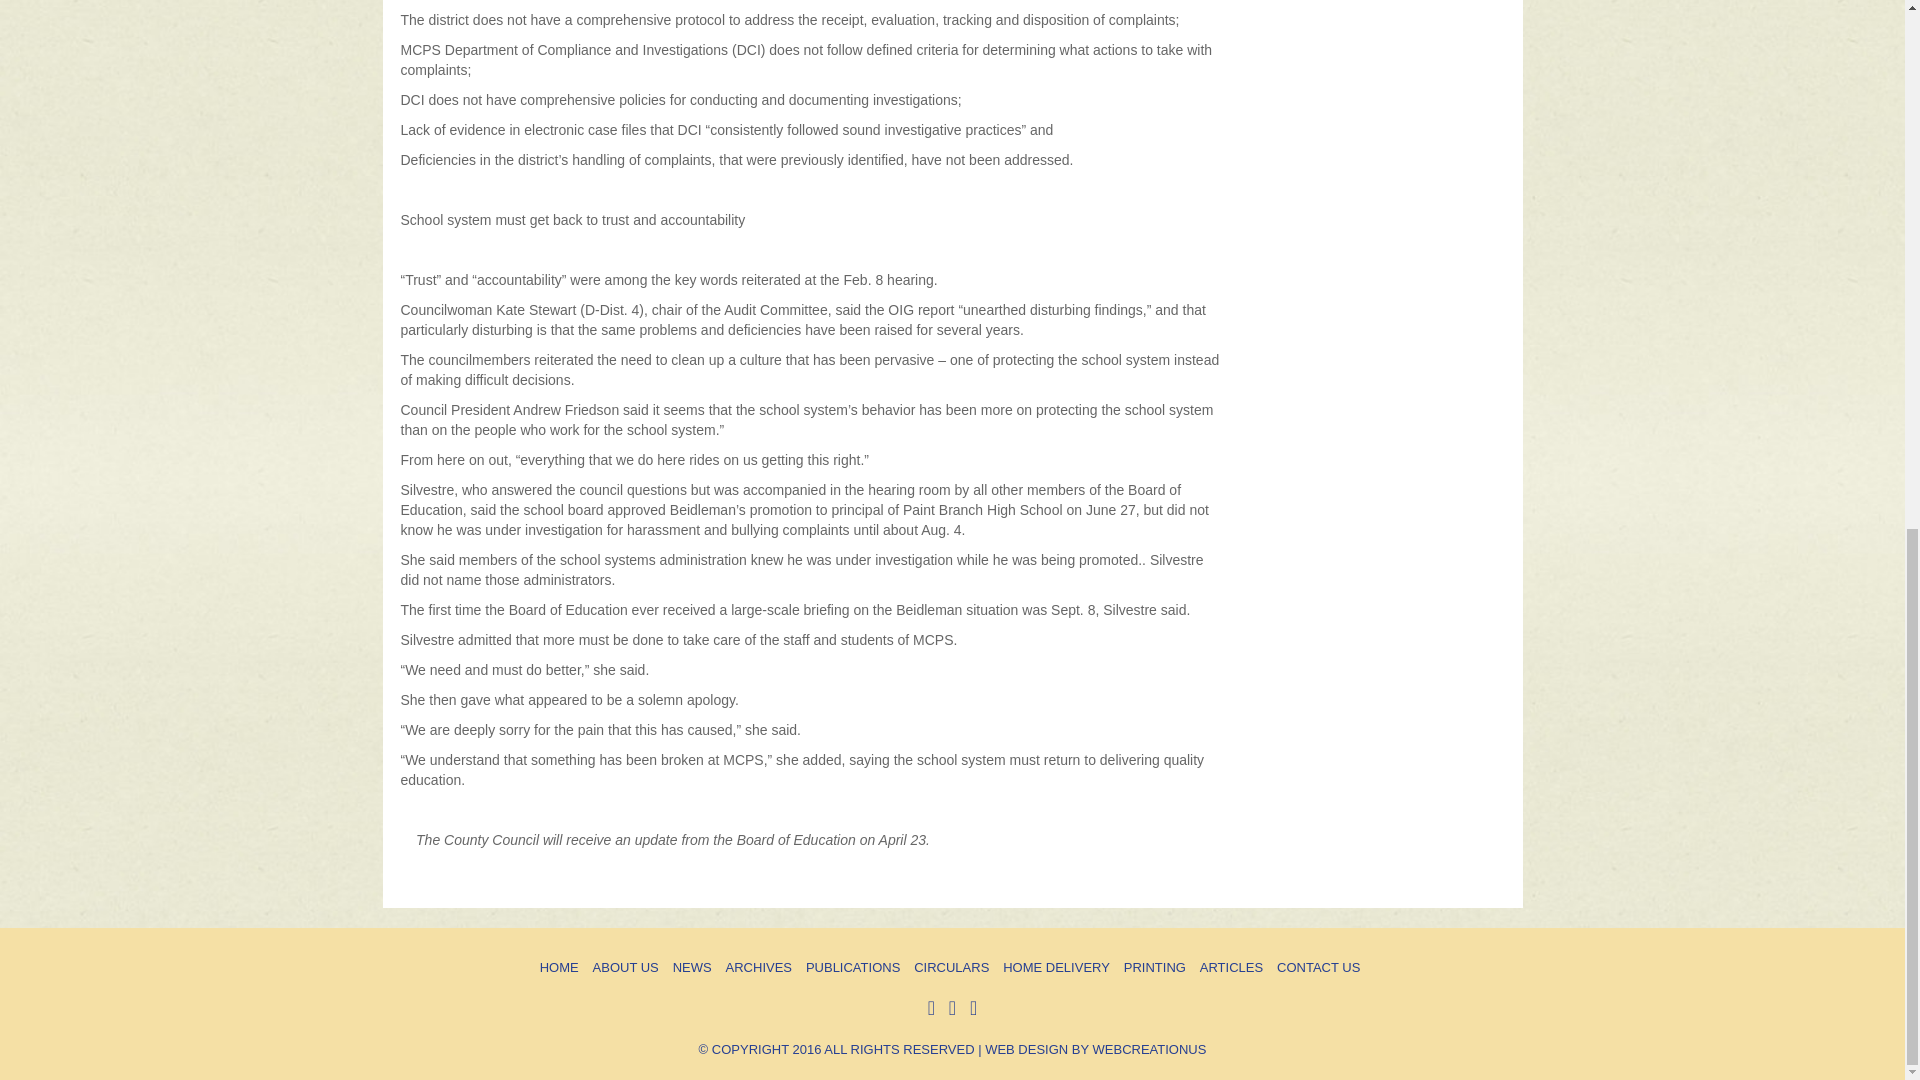 The width and height of the screenshot is (1920, 1080). I want to click on PUBLICATIONS, so click(853, 968).